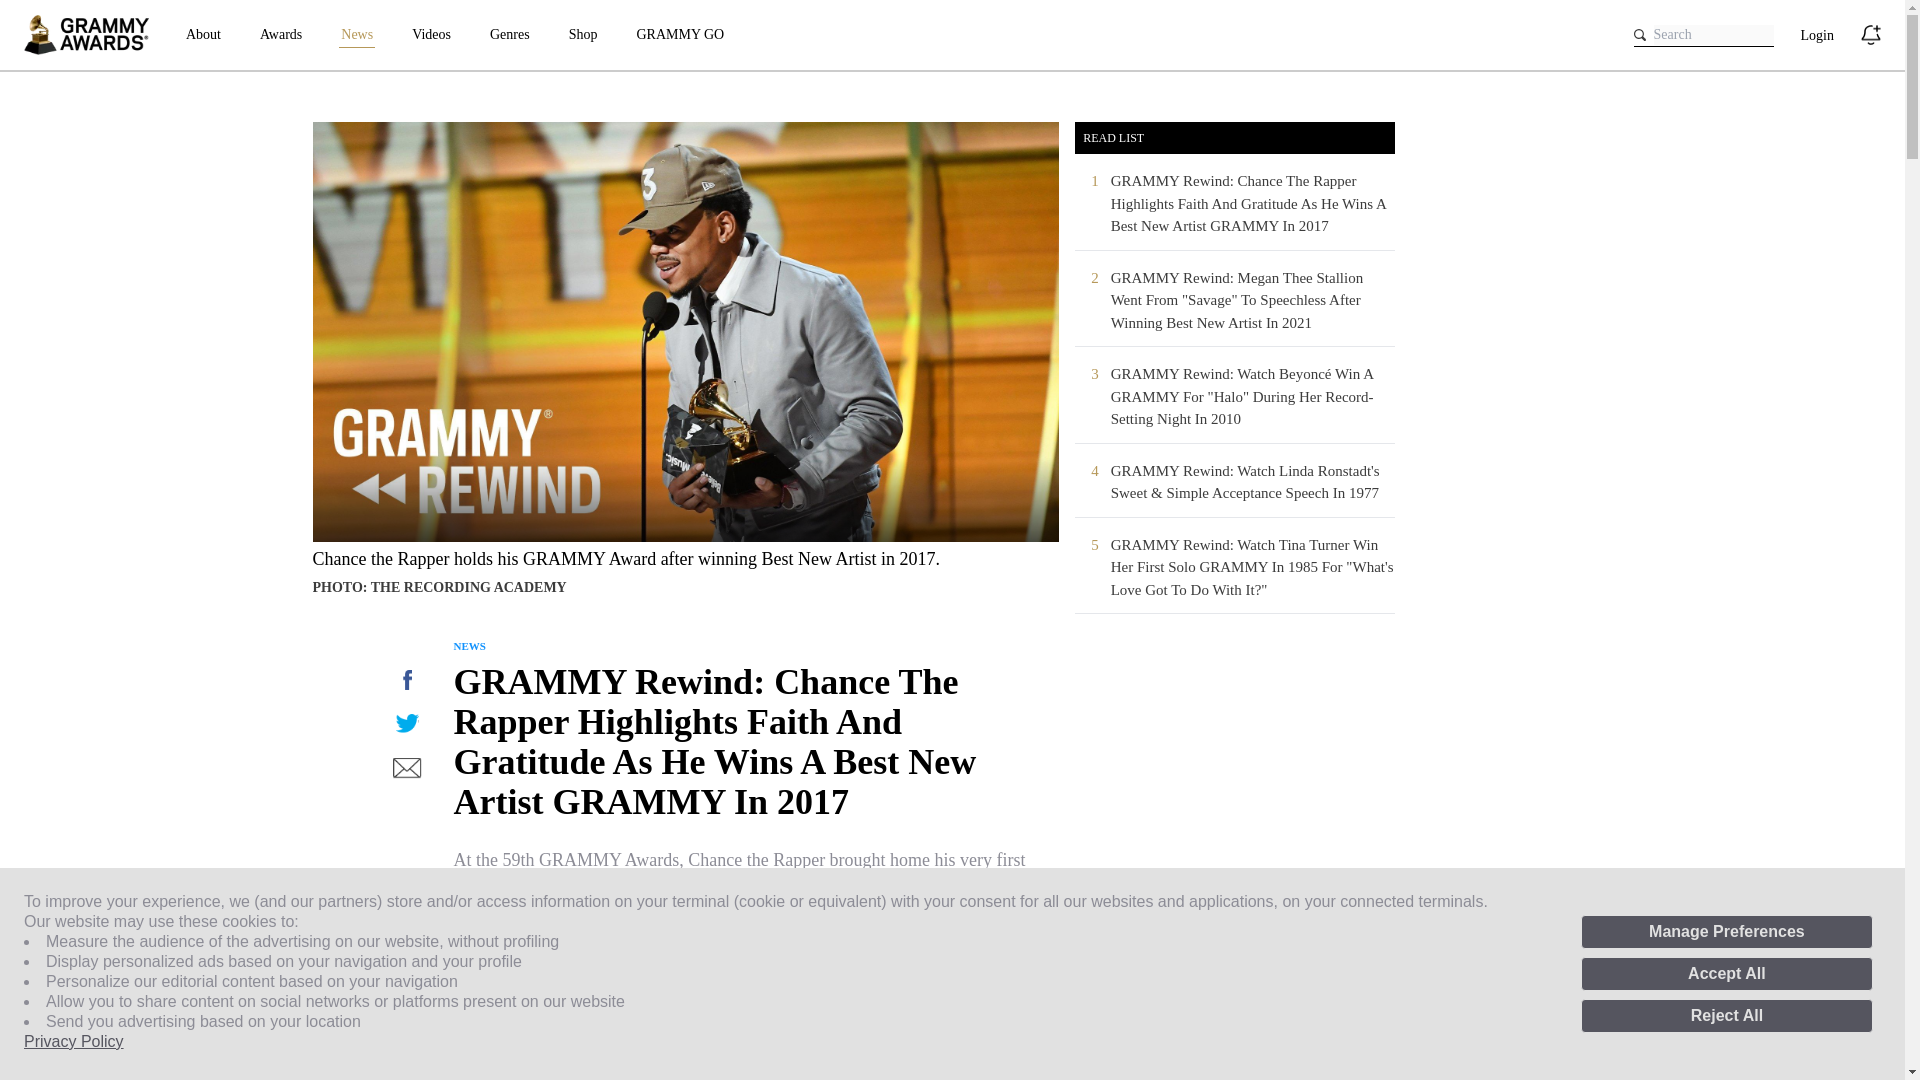 The width and height of the screenshot is (1920, 1080). Describe the element at coordinates (280, 34) in the screenshot. I see `Awards` at that location.